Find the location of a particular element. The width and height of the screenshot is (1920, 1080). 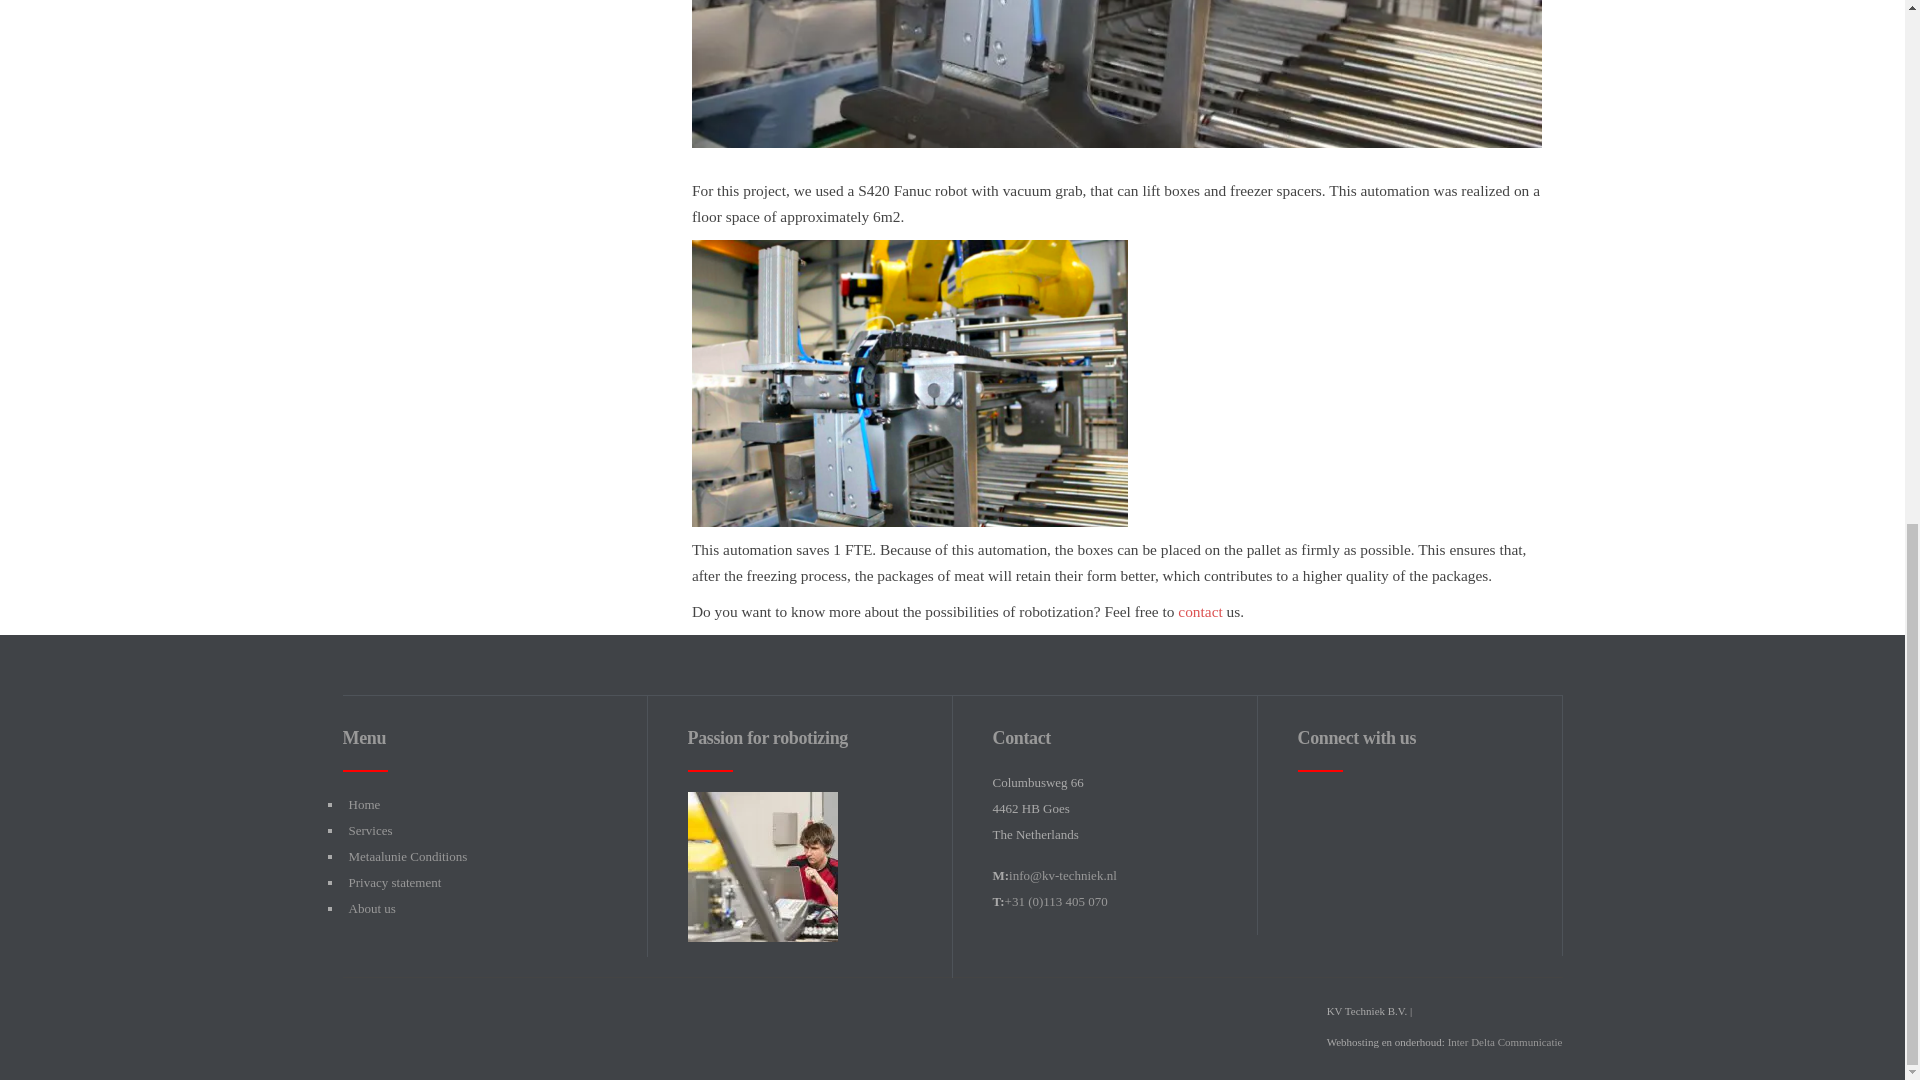

About us is located at coordinates (371, 908).